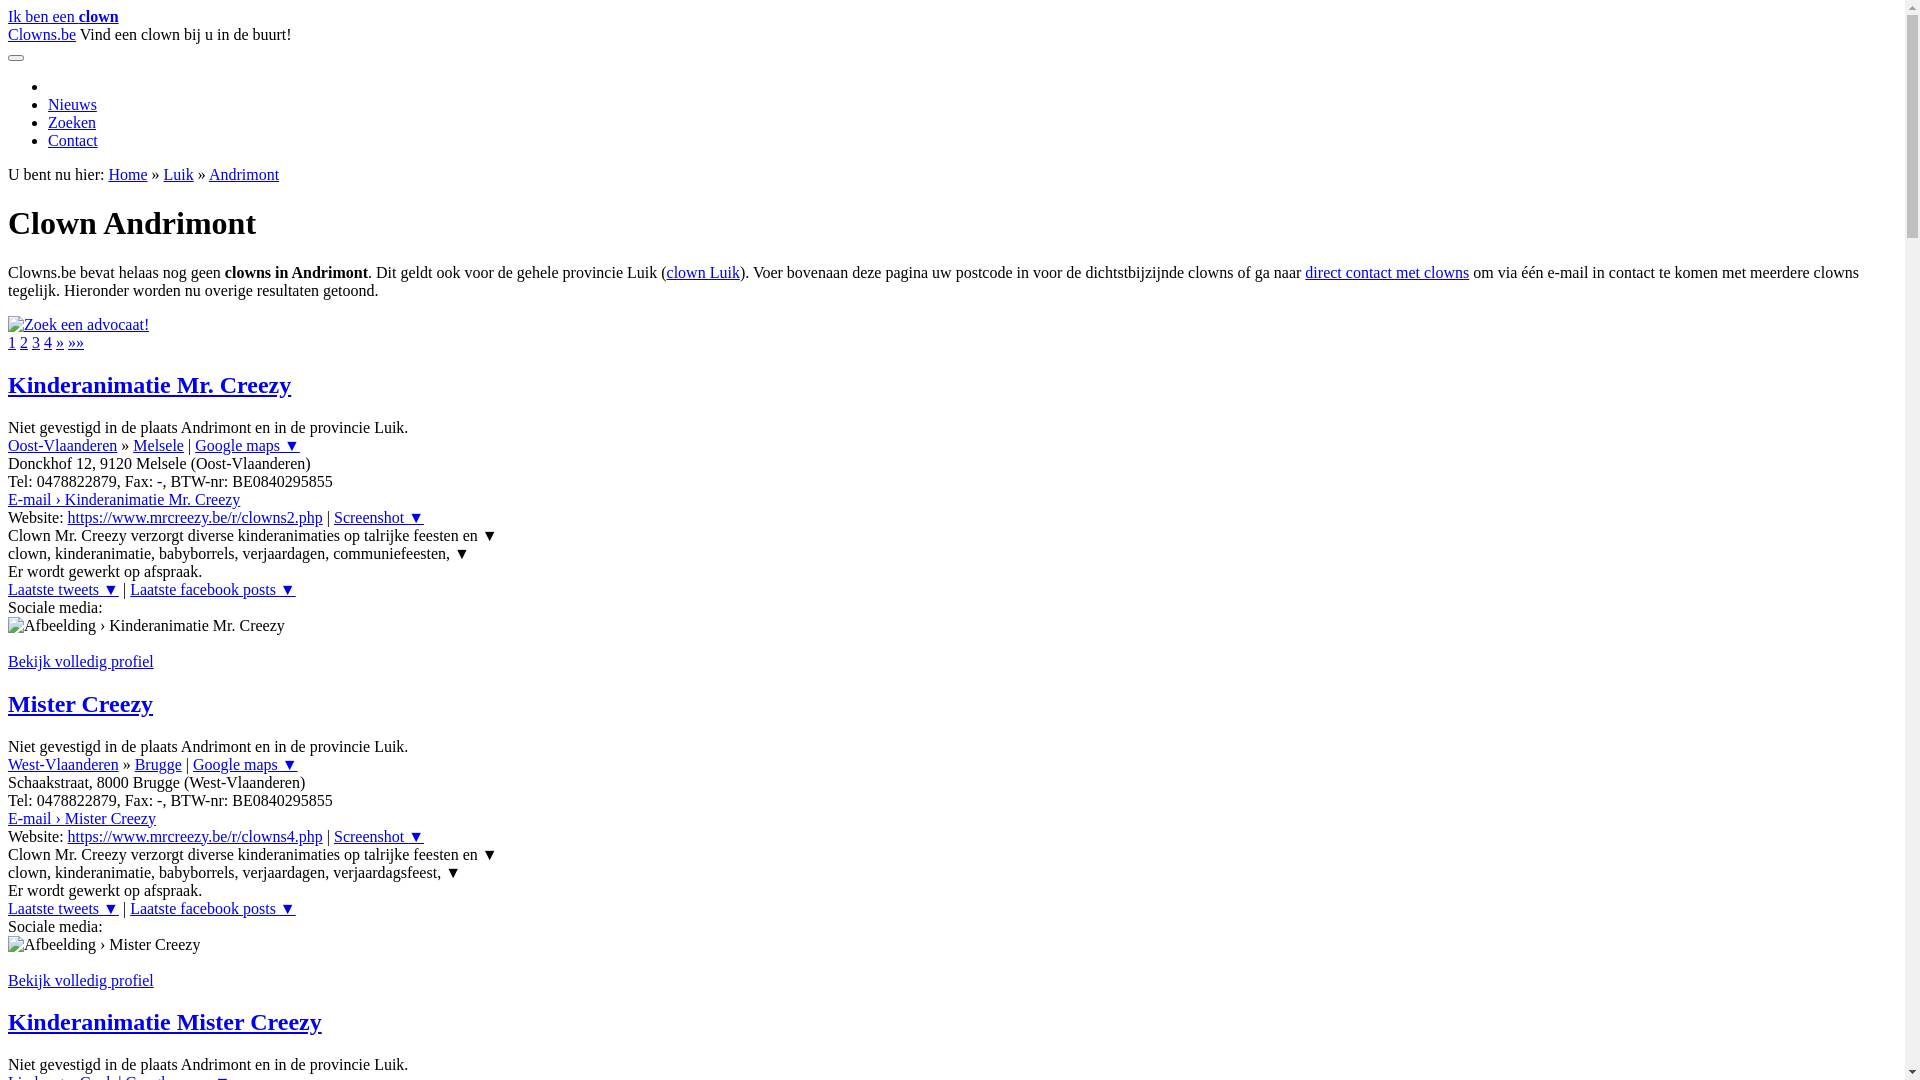  I want to click on Luik, so click(179, 174).